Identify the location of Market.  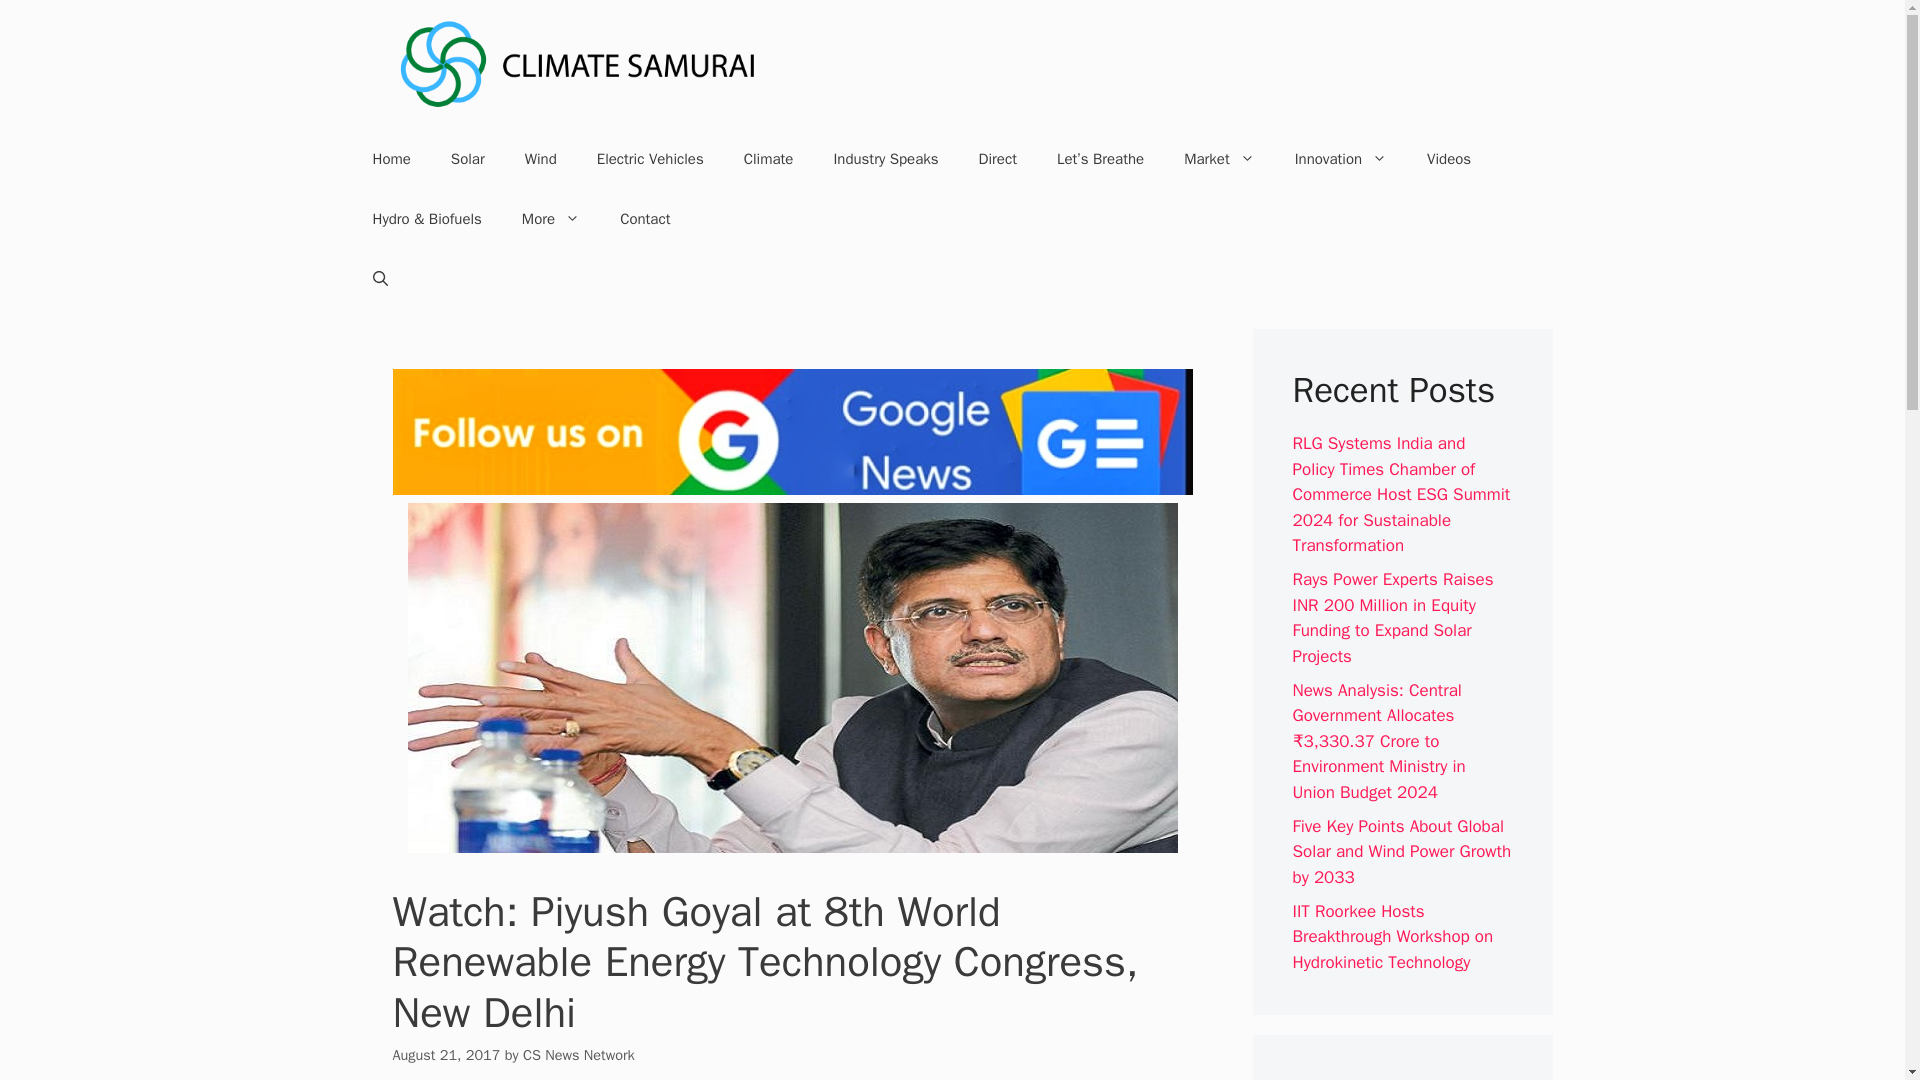
(1218, 158).